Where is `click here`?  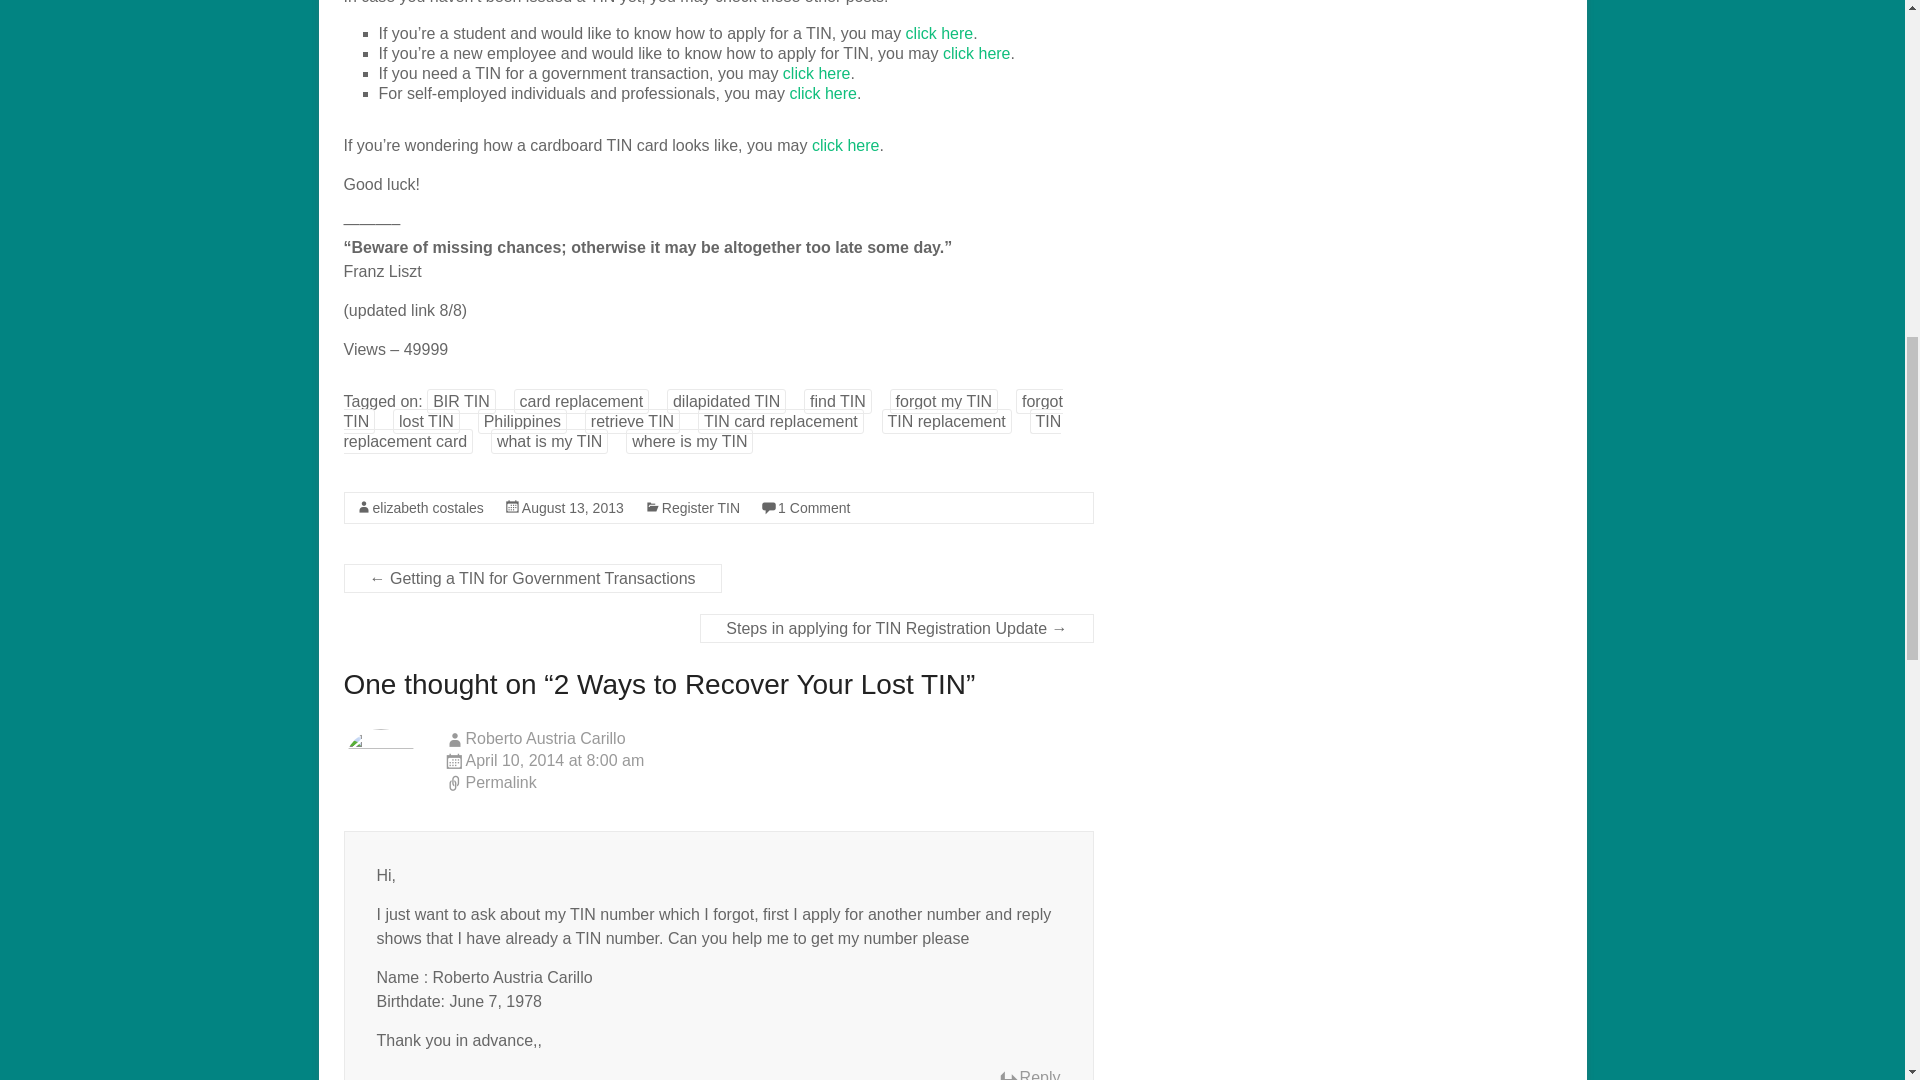
click here is located at coordinates (816, 73).